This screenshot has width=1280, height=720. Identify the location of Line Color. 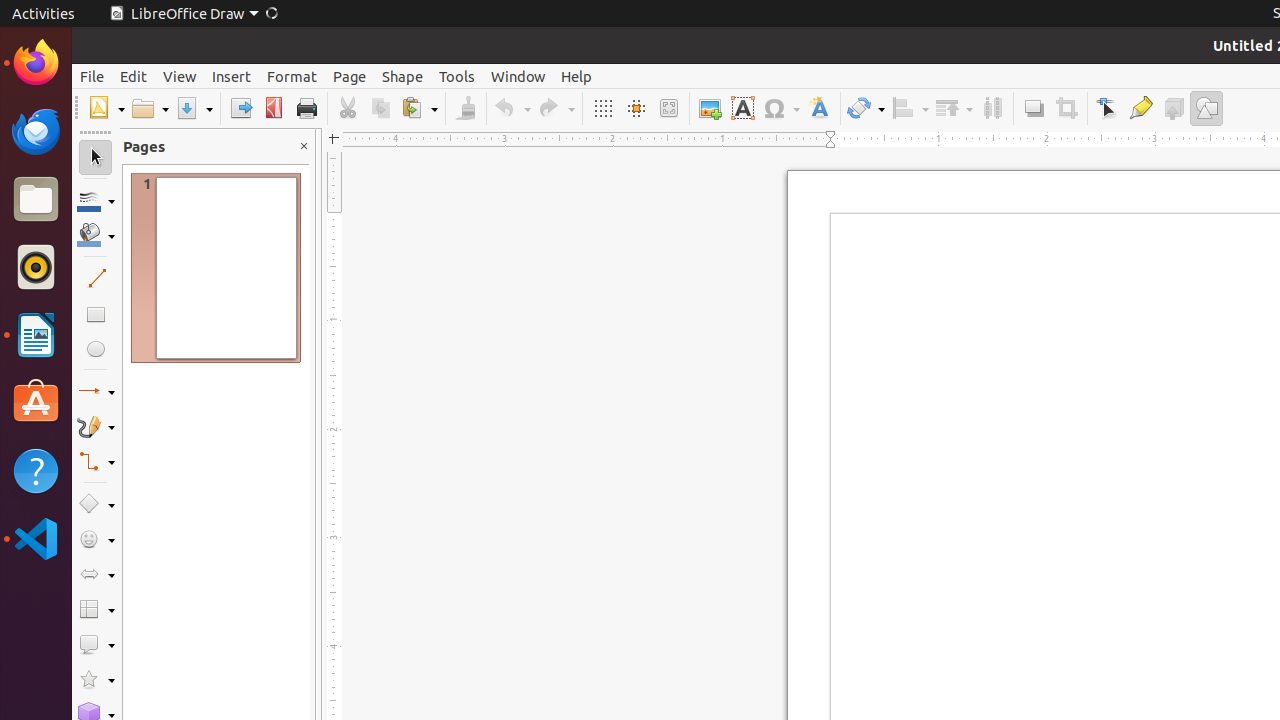
(96, 200).